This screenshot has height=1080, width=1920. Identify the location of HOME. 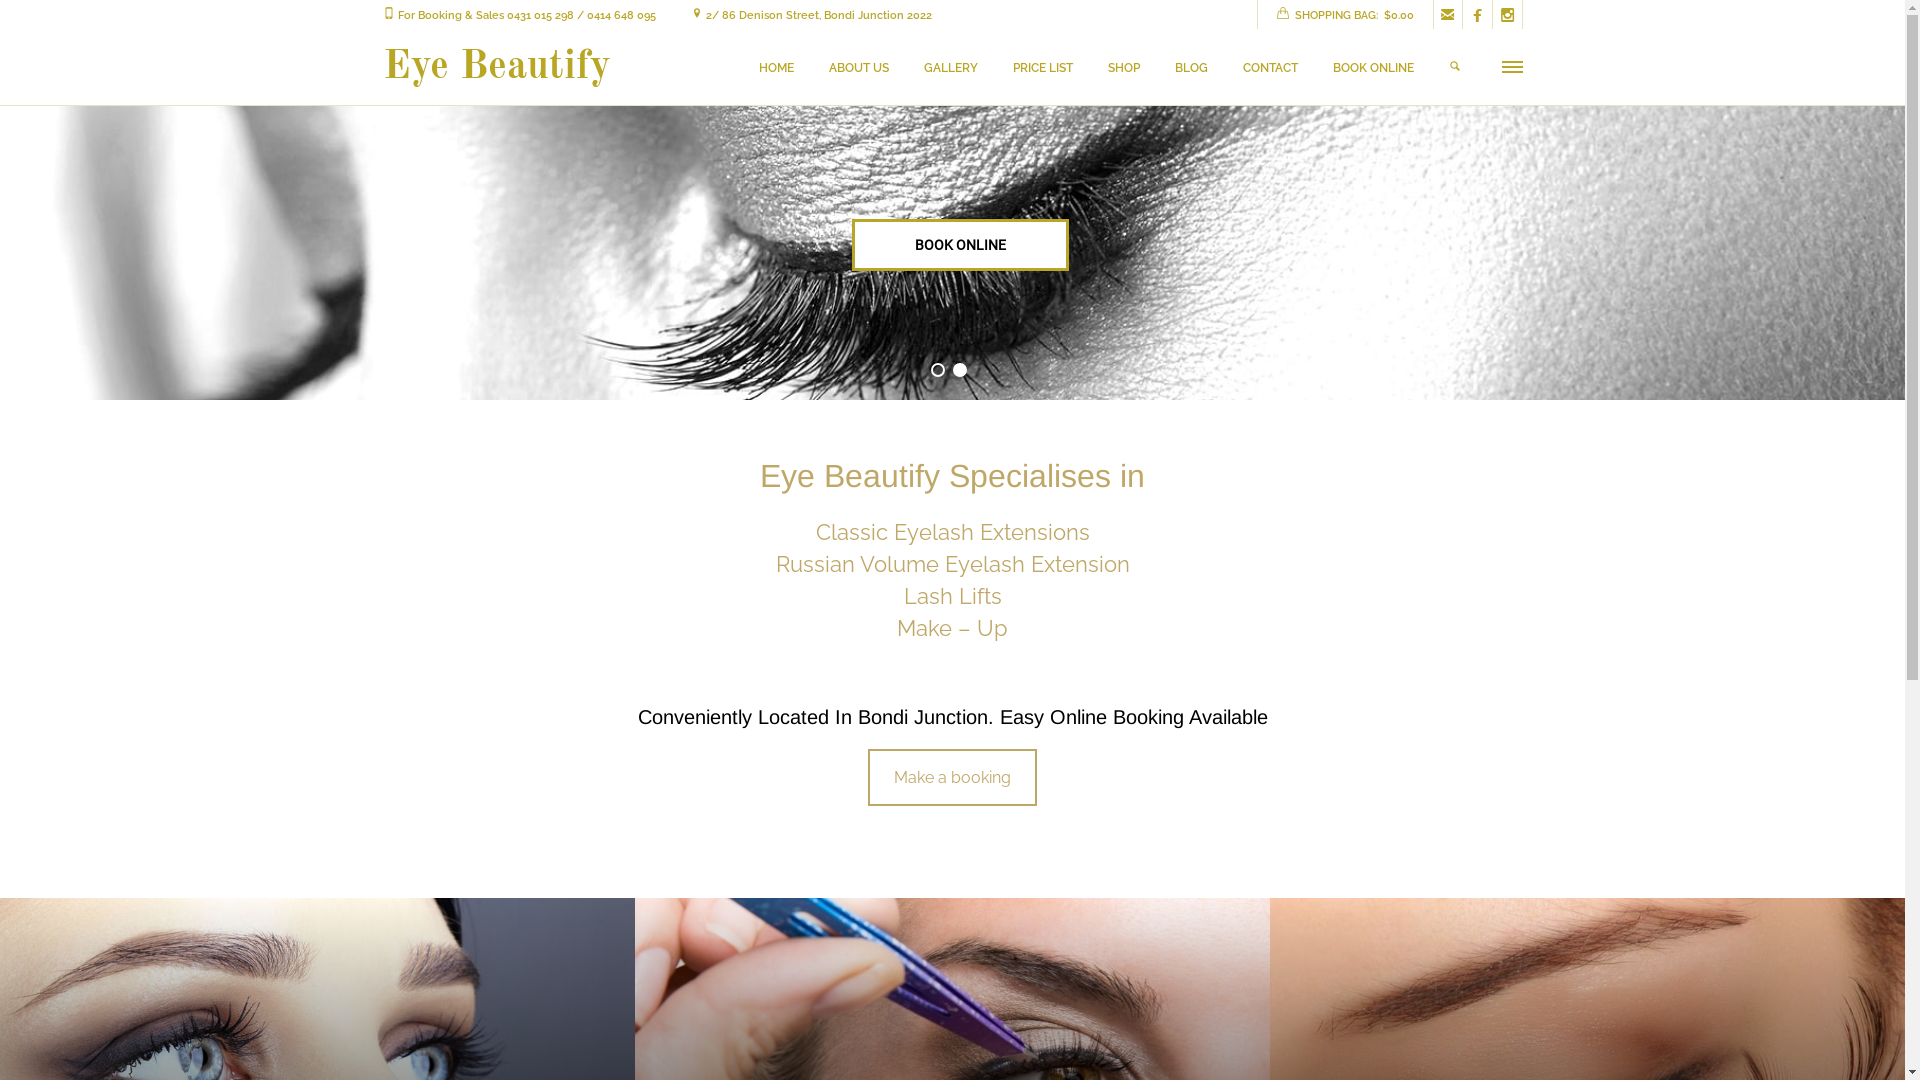
(776, 68).